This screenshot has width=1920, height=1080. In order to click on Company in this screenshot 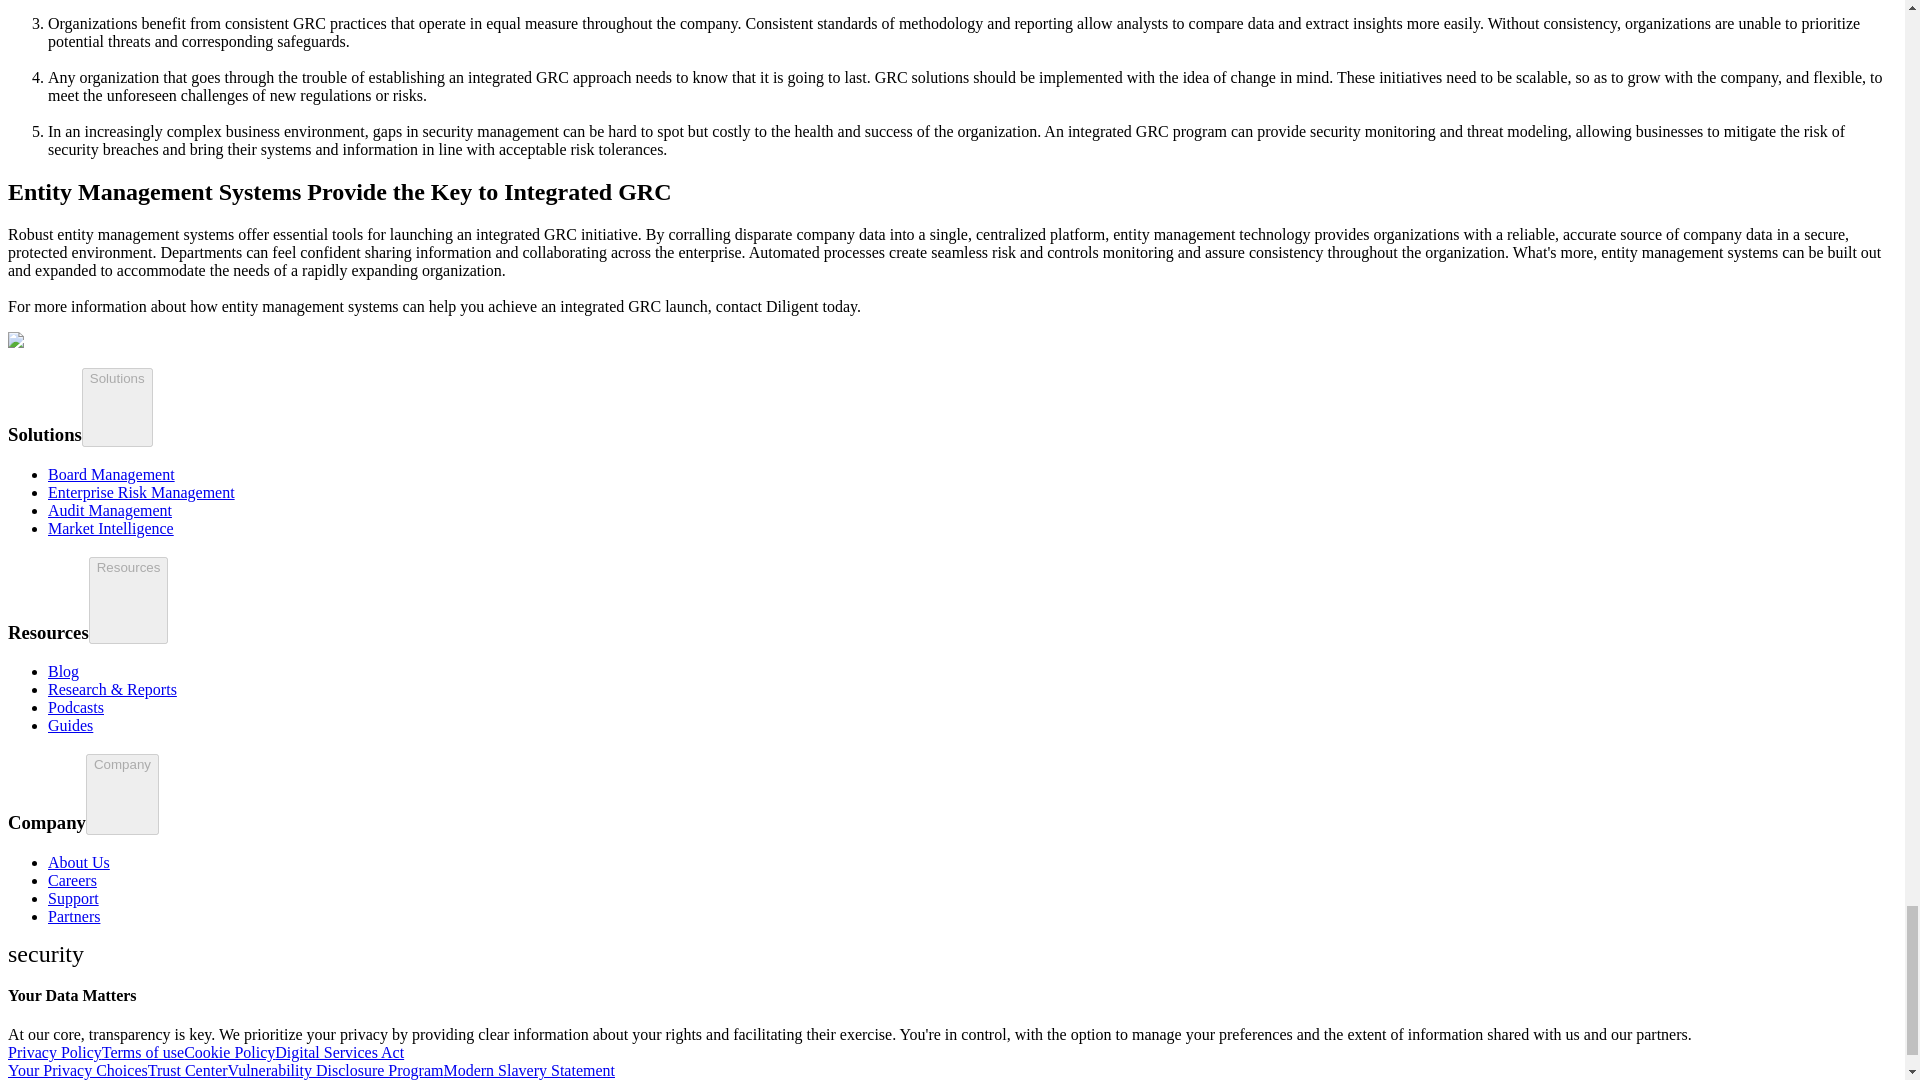, I will do `click(122, 794)`.